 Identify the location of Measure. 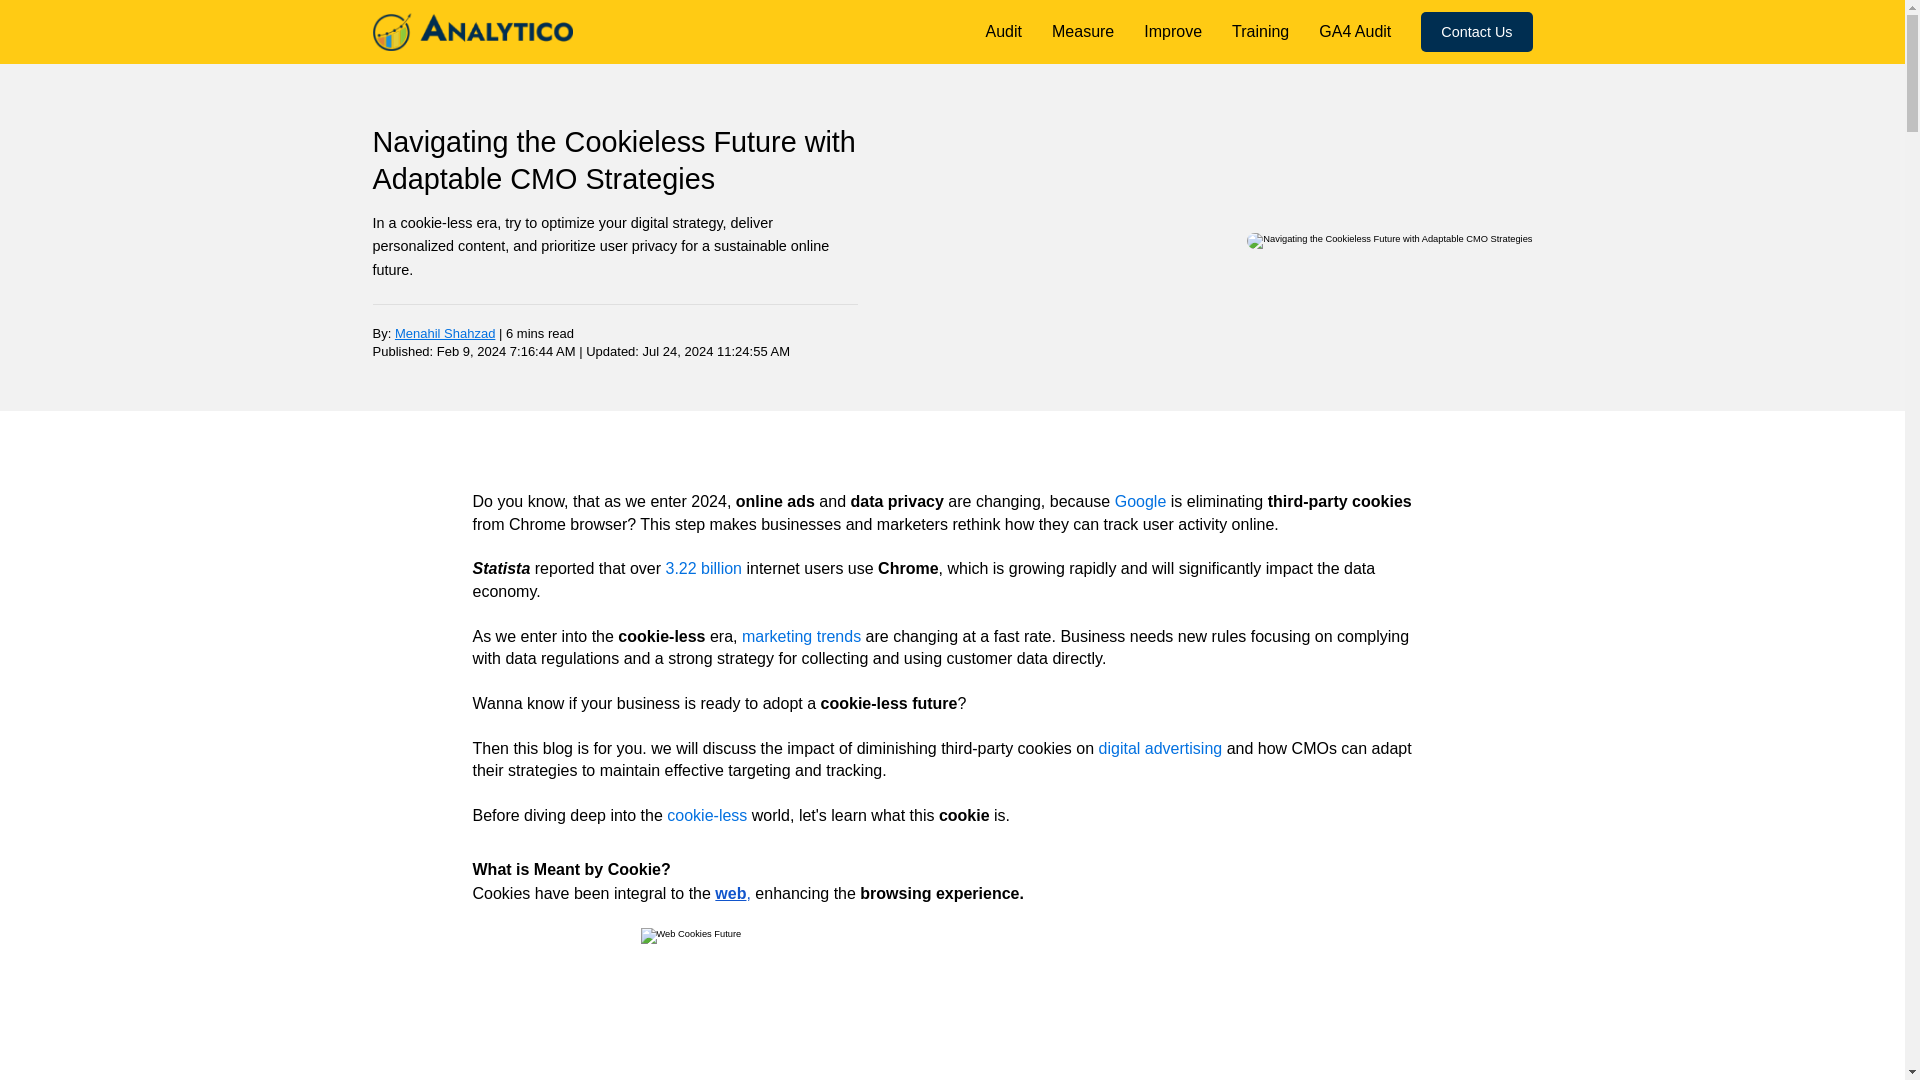
(1082, 30).